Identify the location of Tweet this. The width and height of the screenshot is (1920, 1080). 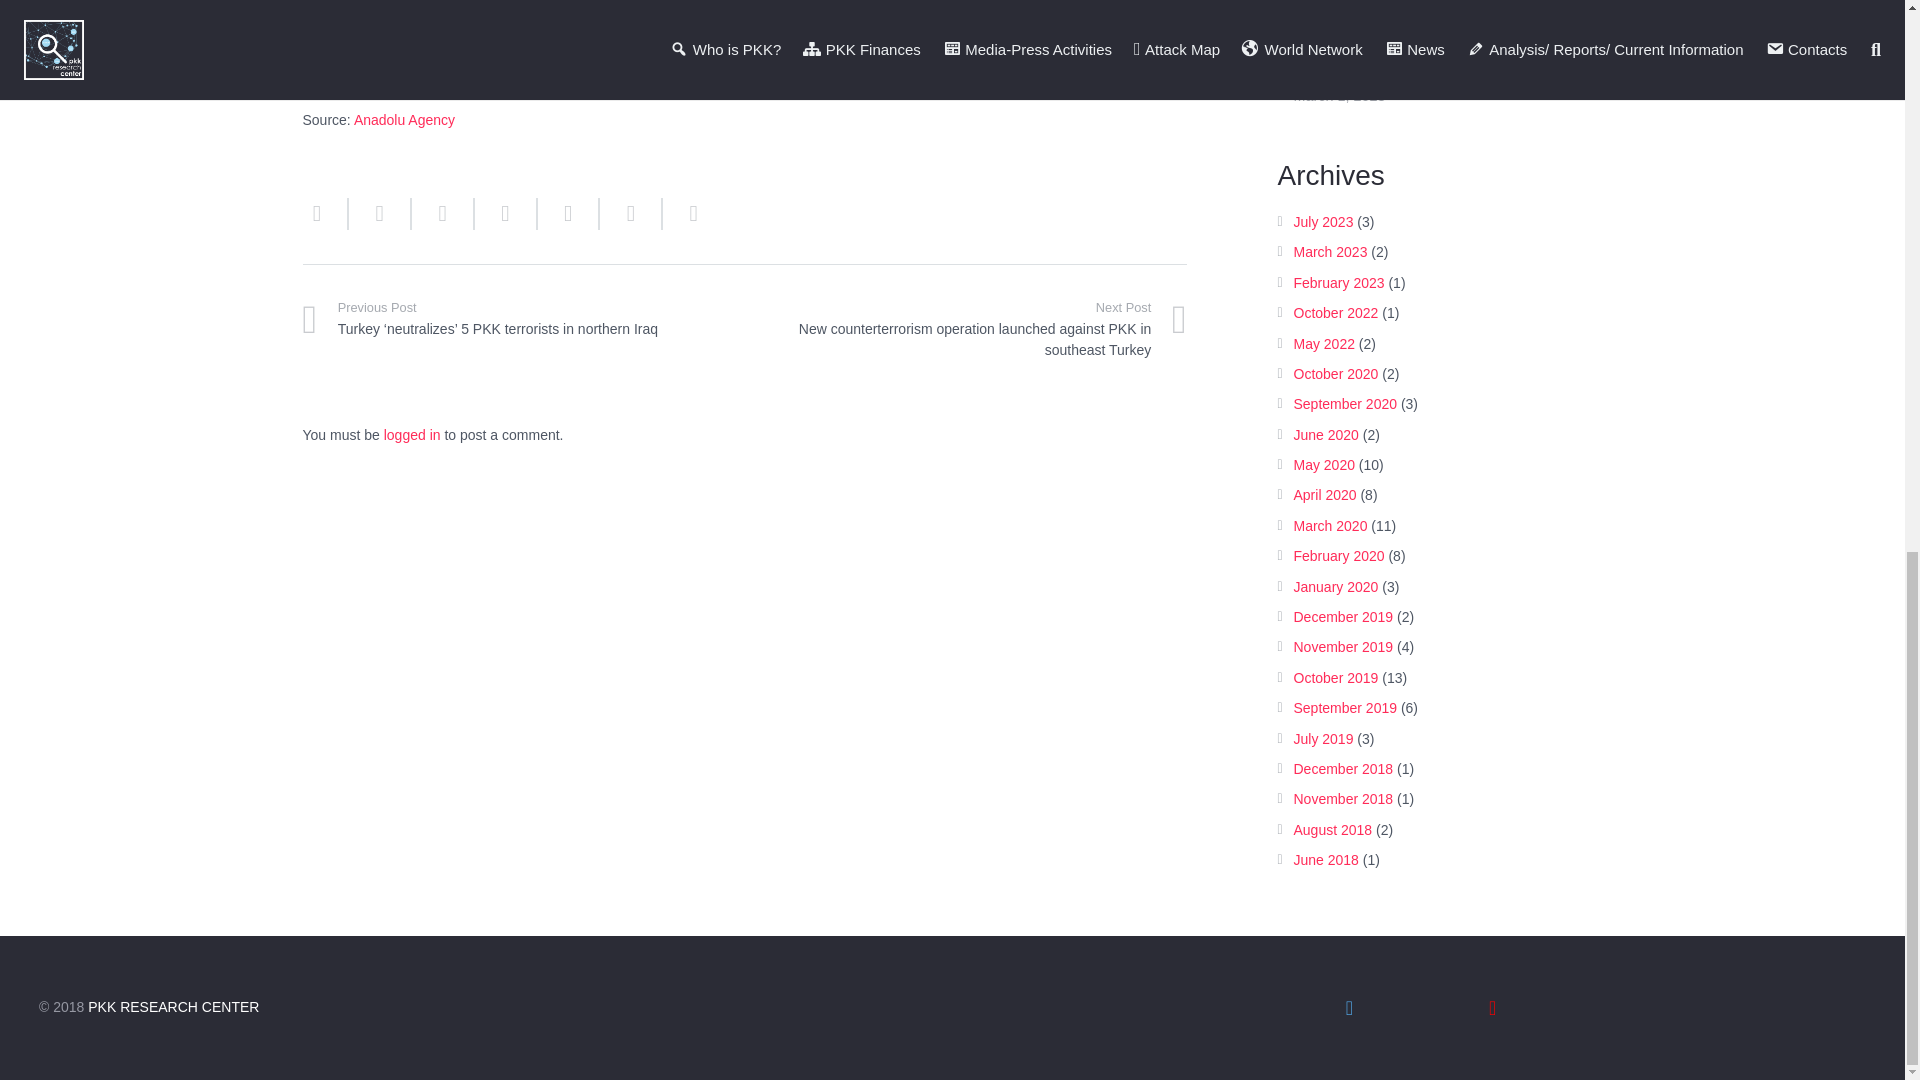
(443, 212).